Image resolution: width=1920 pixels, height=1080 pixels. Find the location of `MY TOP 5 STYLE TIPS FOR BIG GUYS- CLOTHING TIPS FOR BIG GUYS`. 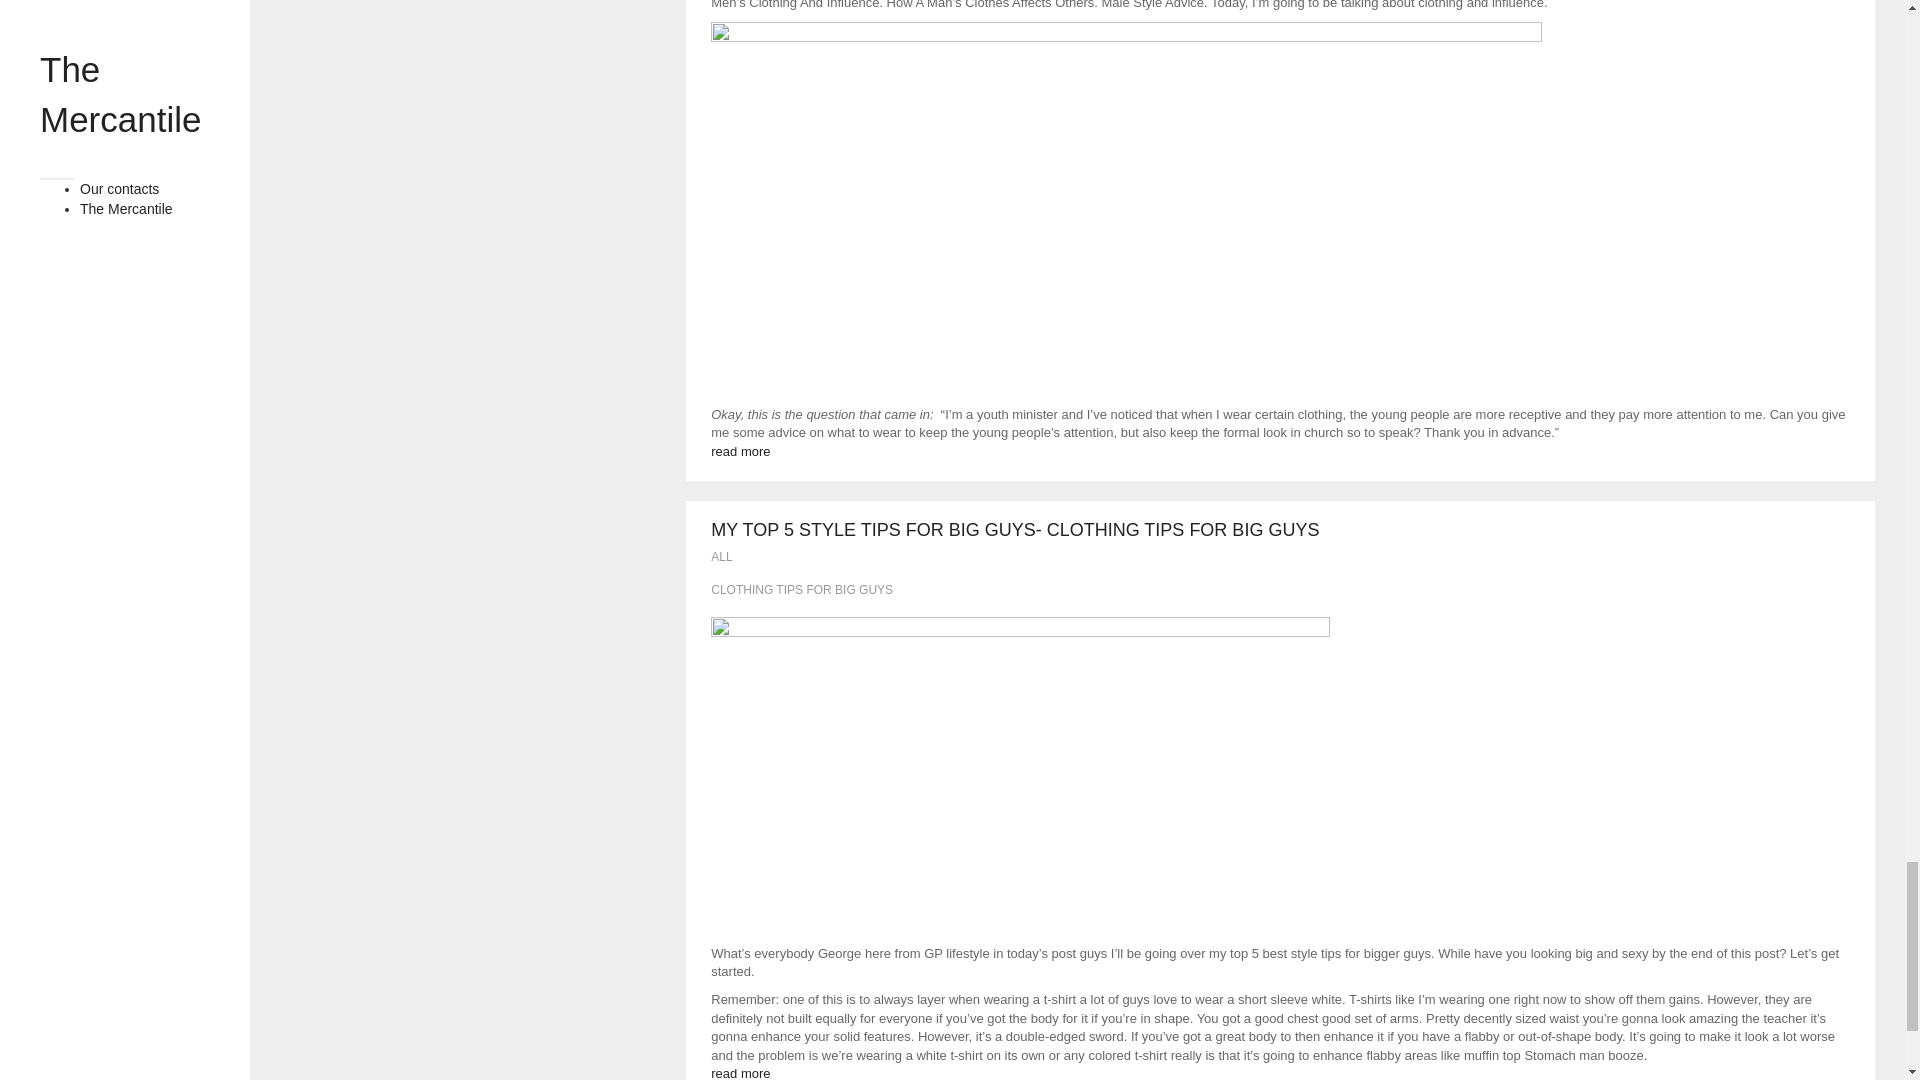

MY TOP 5 STYLE TIPS FOR BIG GUYS- CLOTHING TIPS FOR BIG GUYS is located at coordinates (1014, 530).